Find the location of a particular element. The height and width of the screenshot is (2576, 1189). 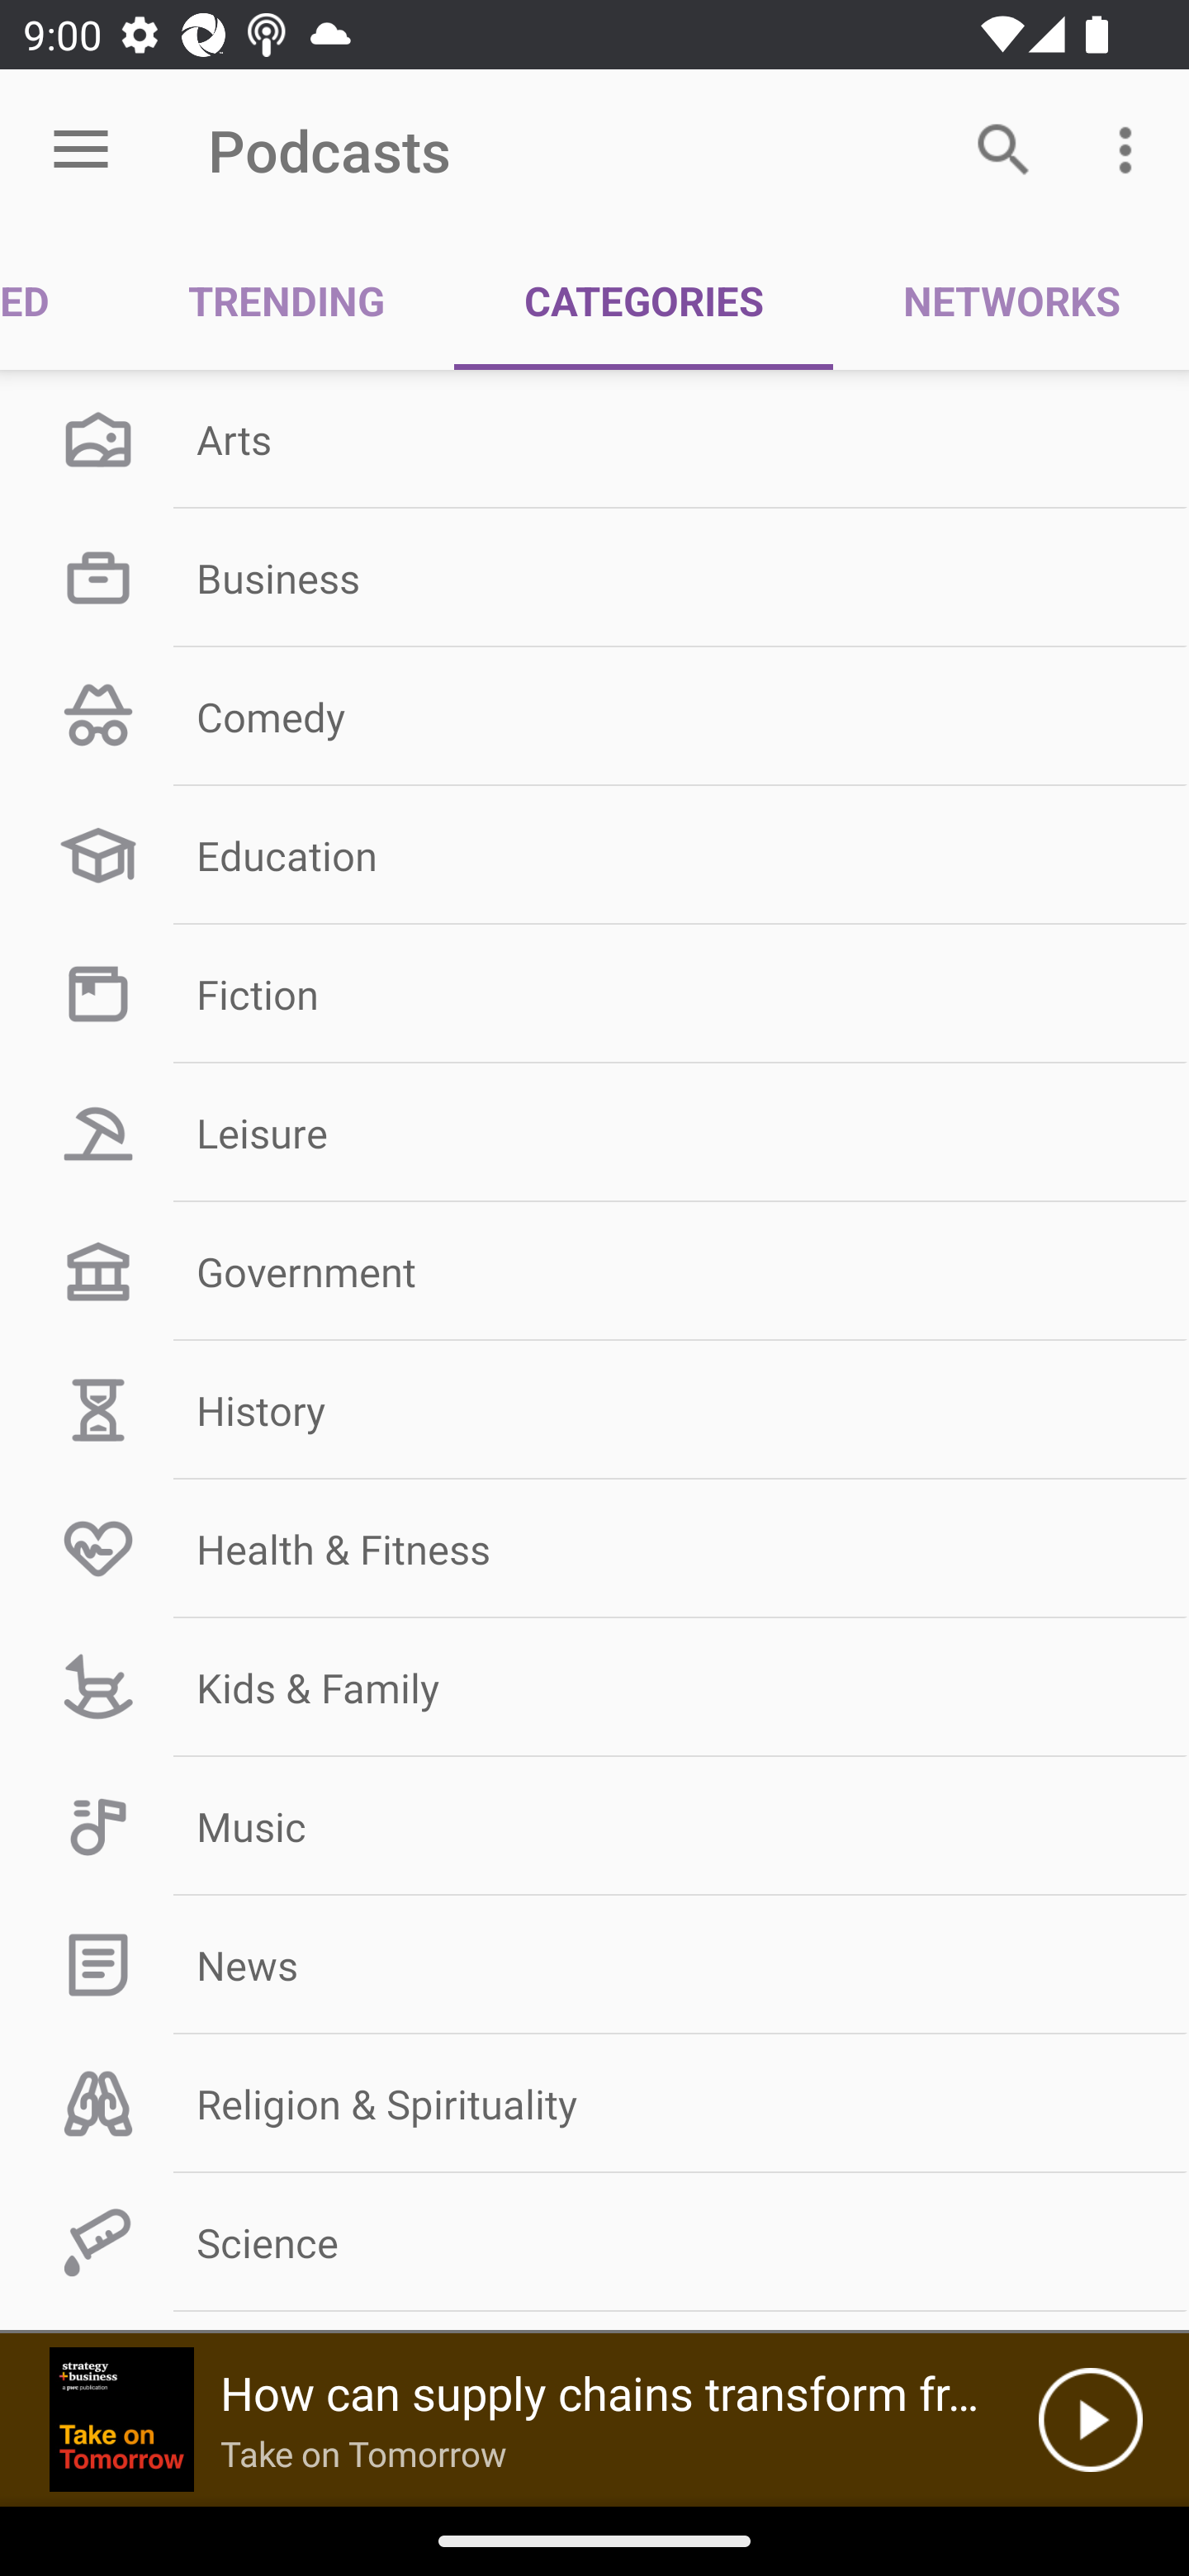

Science is located at coordinates (594, 2242).